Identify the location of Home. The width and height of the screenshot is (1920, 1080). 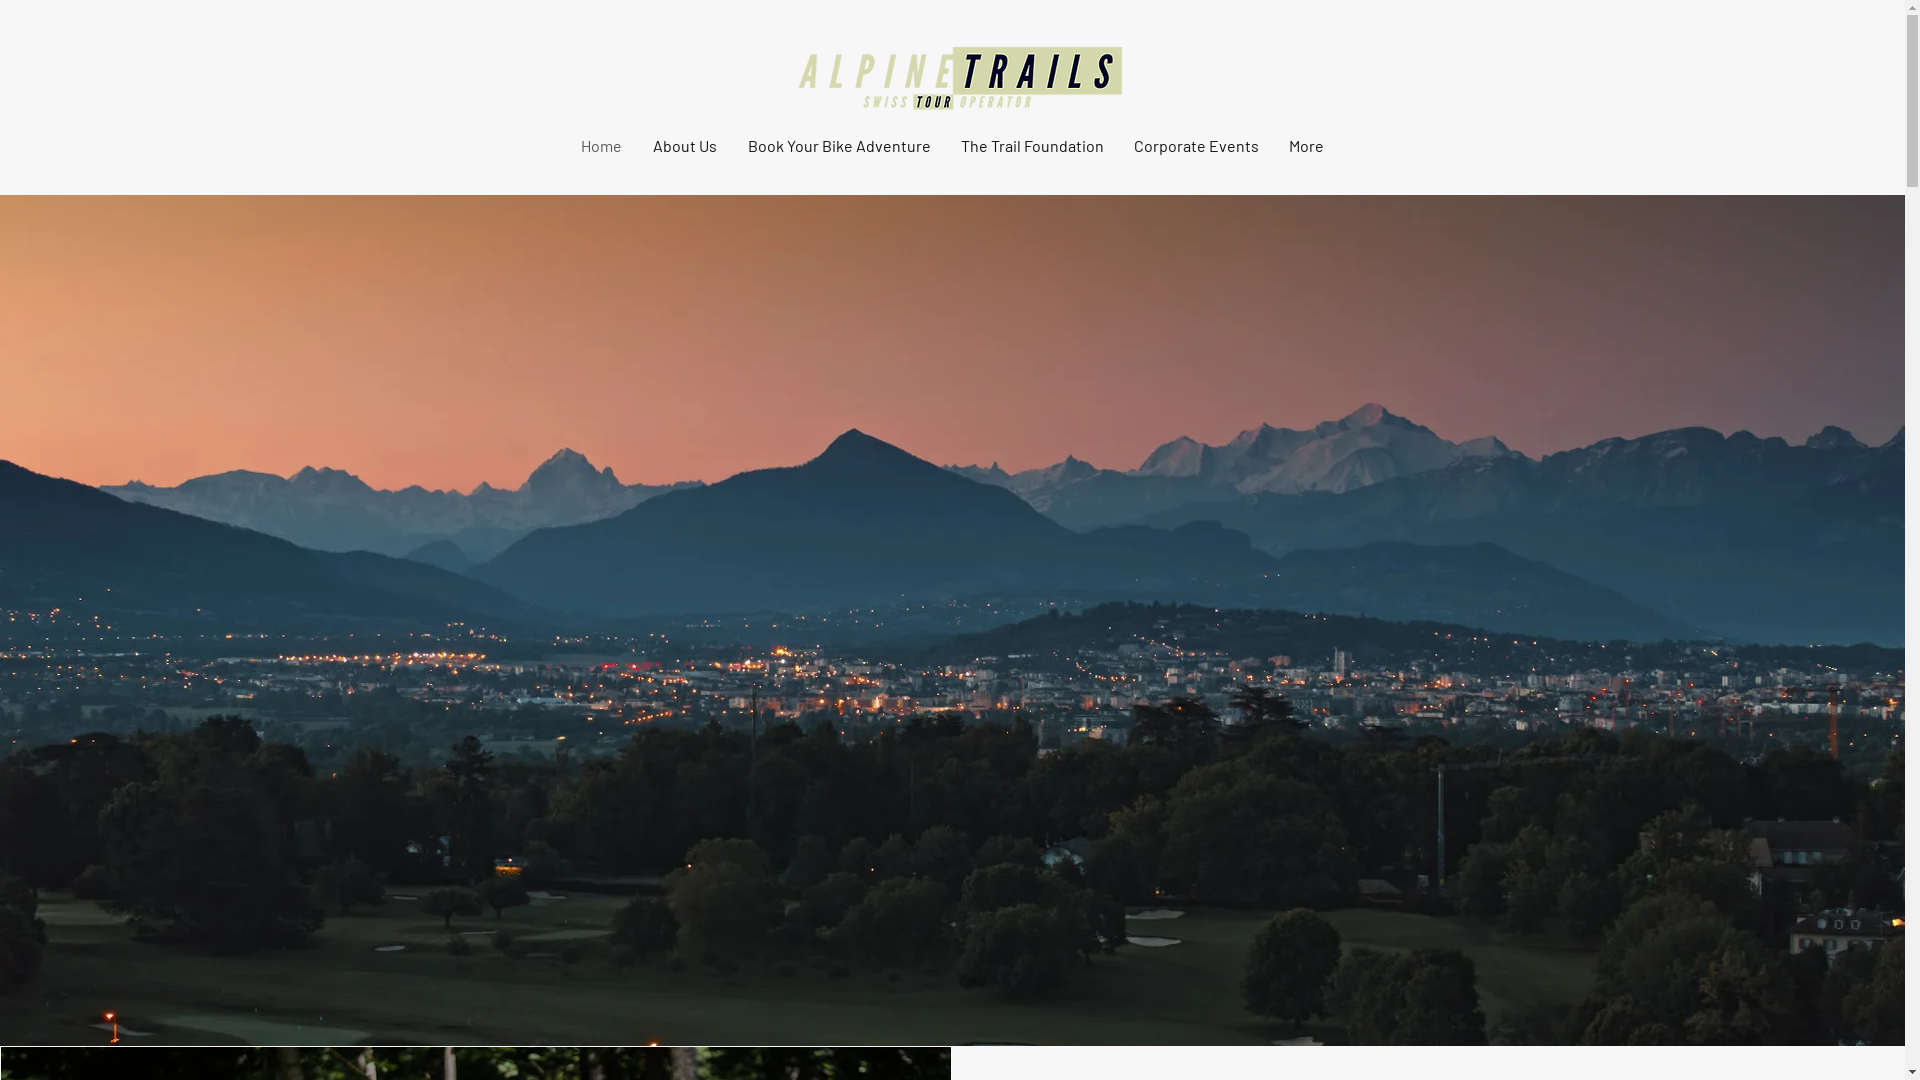
(602, 146).